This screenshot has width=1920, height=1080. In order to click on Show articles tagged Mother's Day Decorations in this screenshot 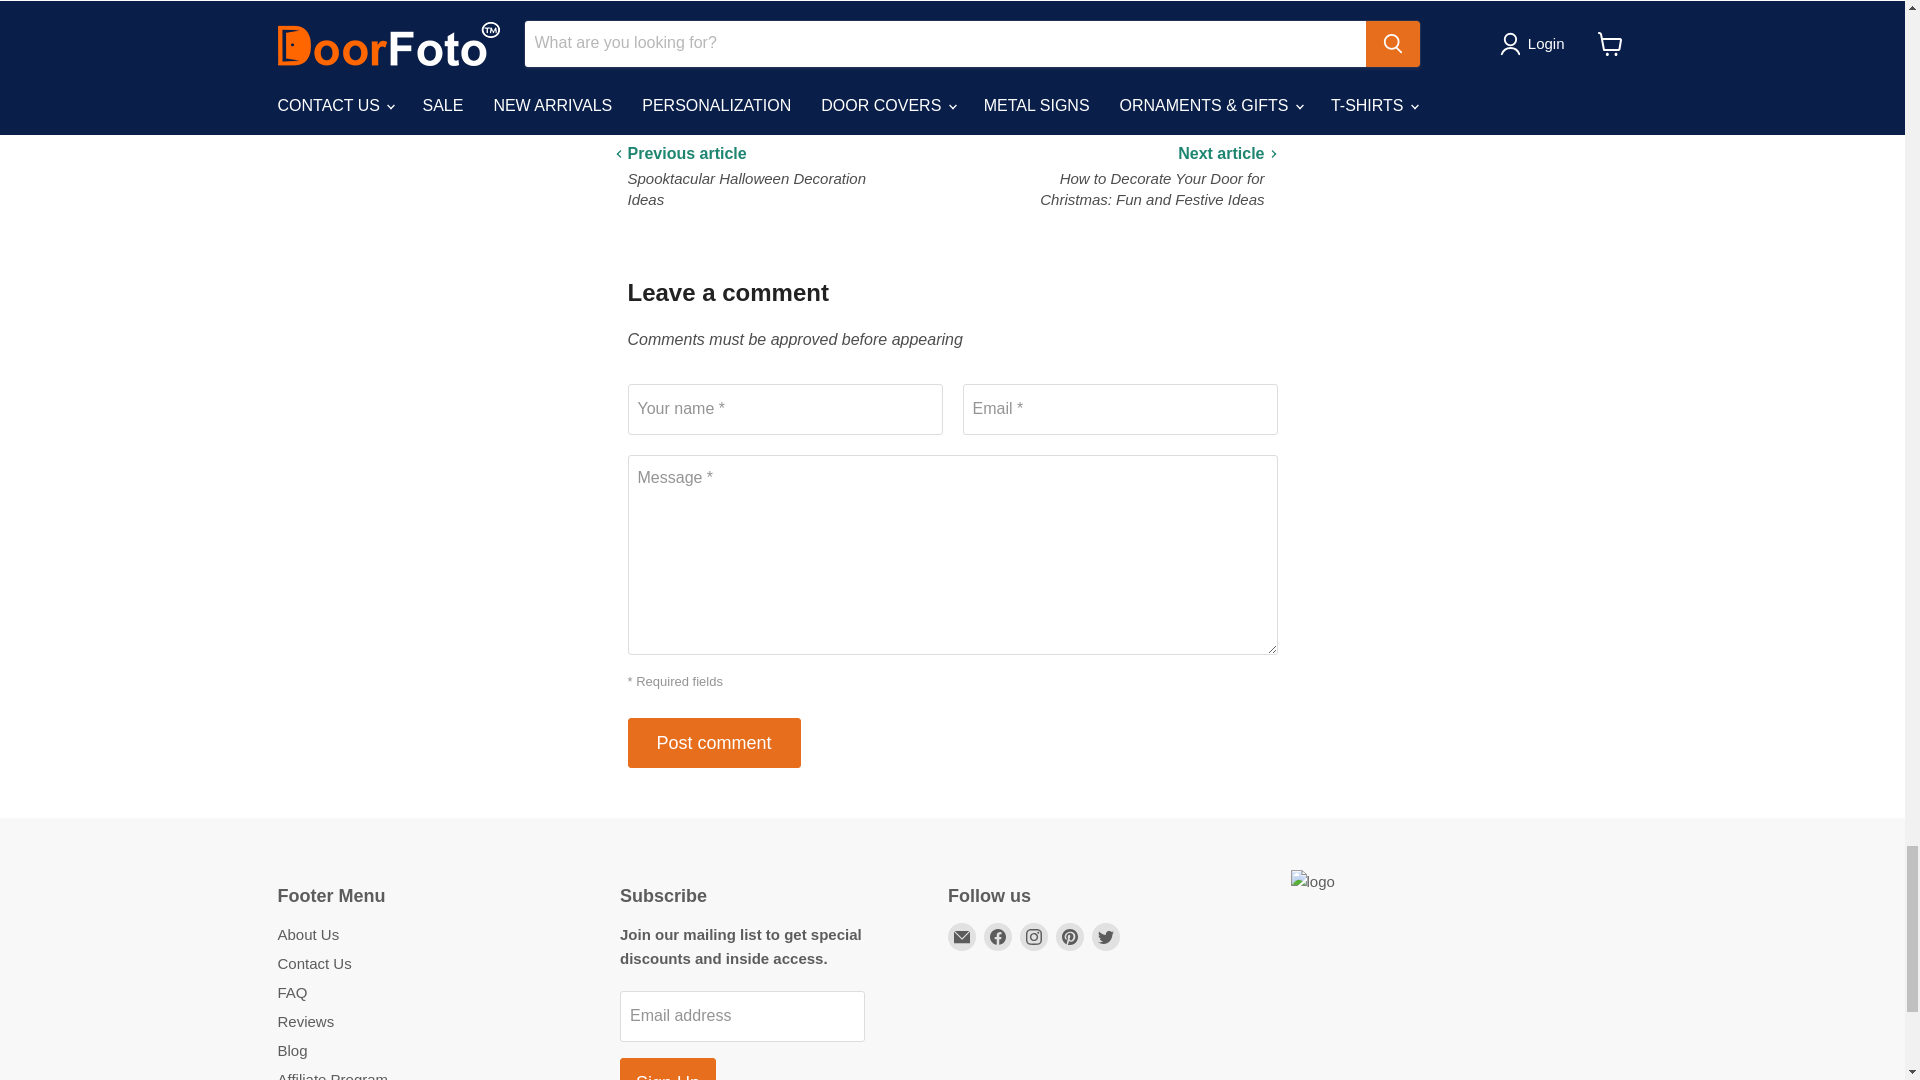, I will do `click(764, 68)`.